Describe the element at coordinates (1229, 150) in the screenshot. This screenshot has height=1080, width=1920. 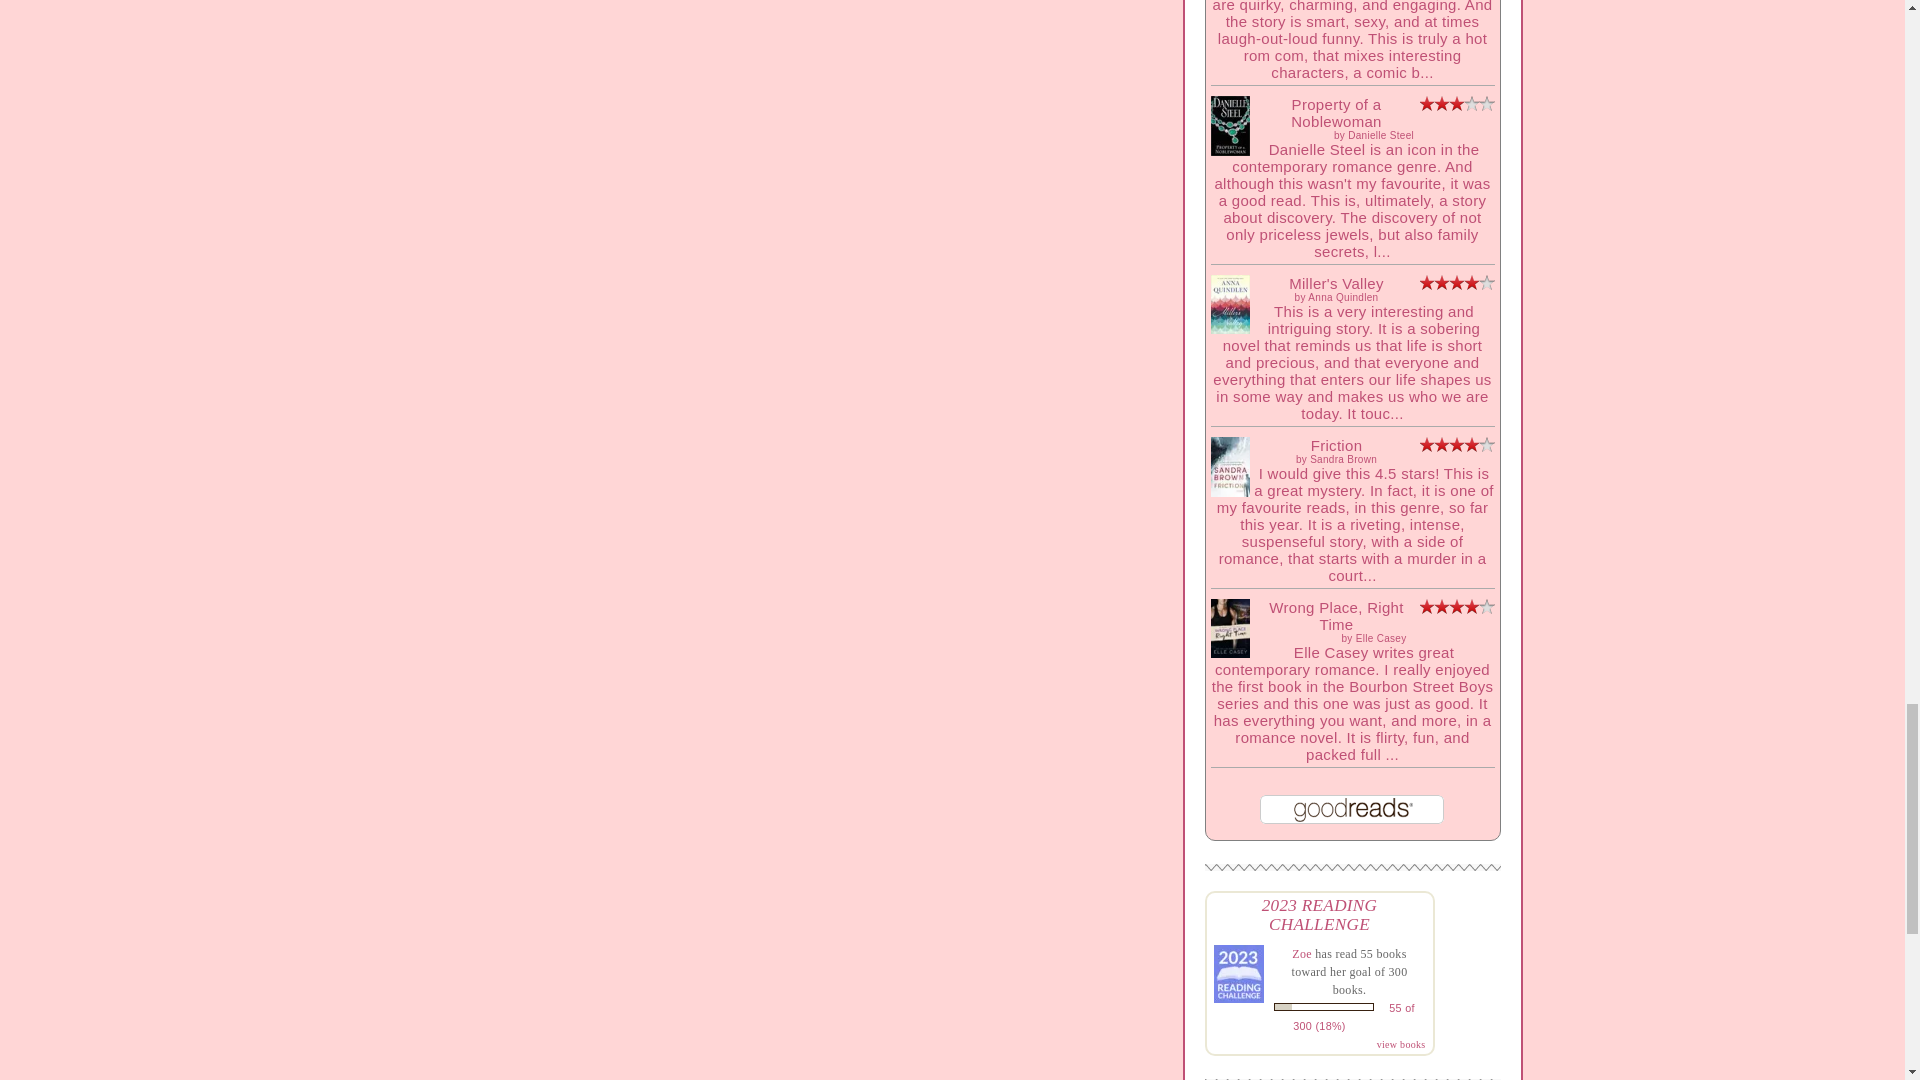
I see `Property of a Noblewoman` at that location.